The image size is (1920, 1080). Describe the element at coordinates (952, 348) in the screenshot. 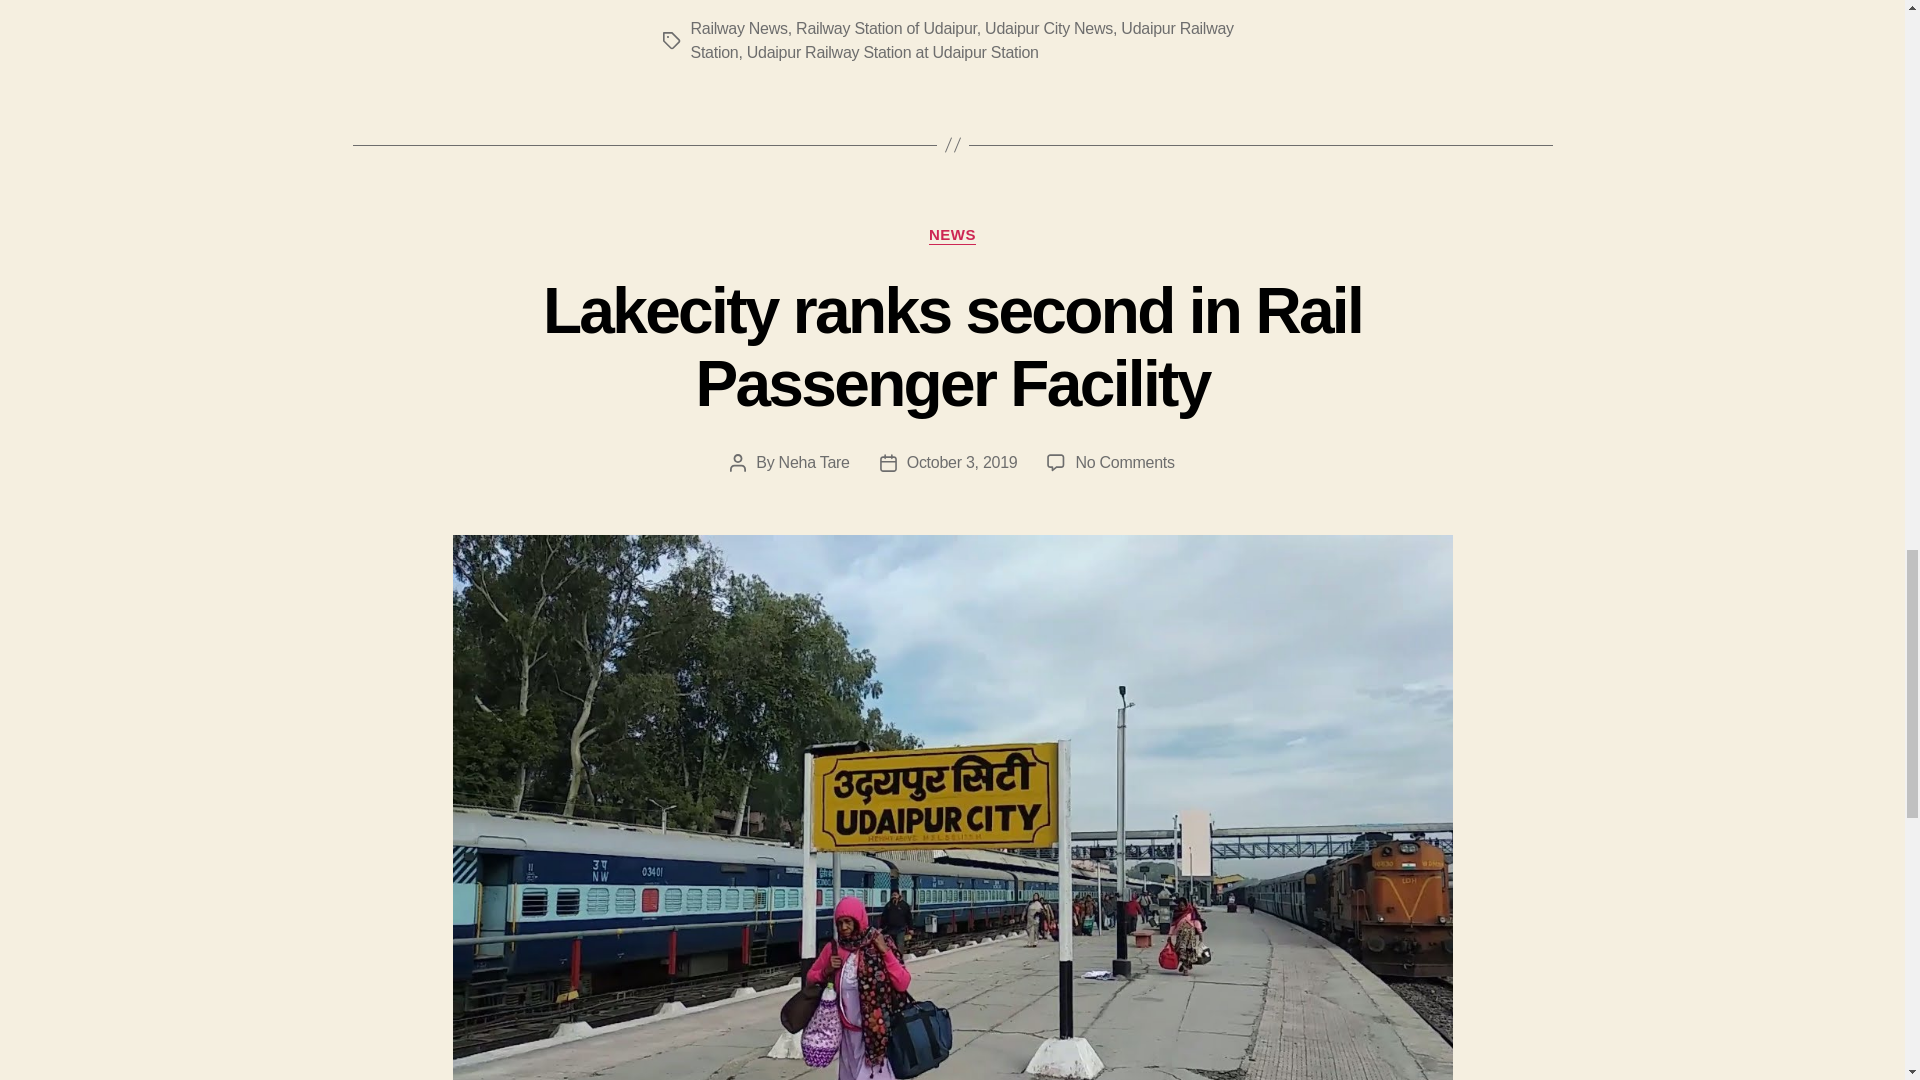

I see `Lakecity ranks second in Rail Passenger Facility` at that location.